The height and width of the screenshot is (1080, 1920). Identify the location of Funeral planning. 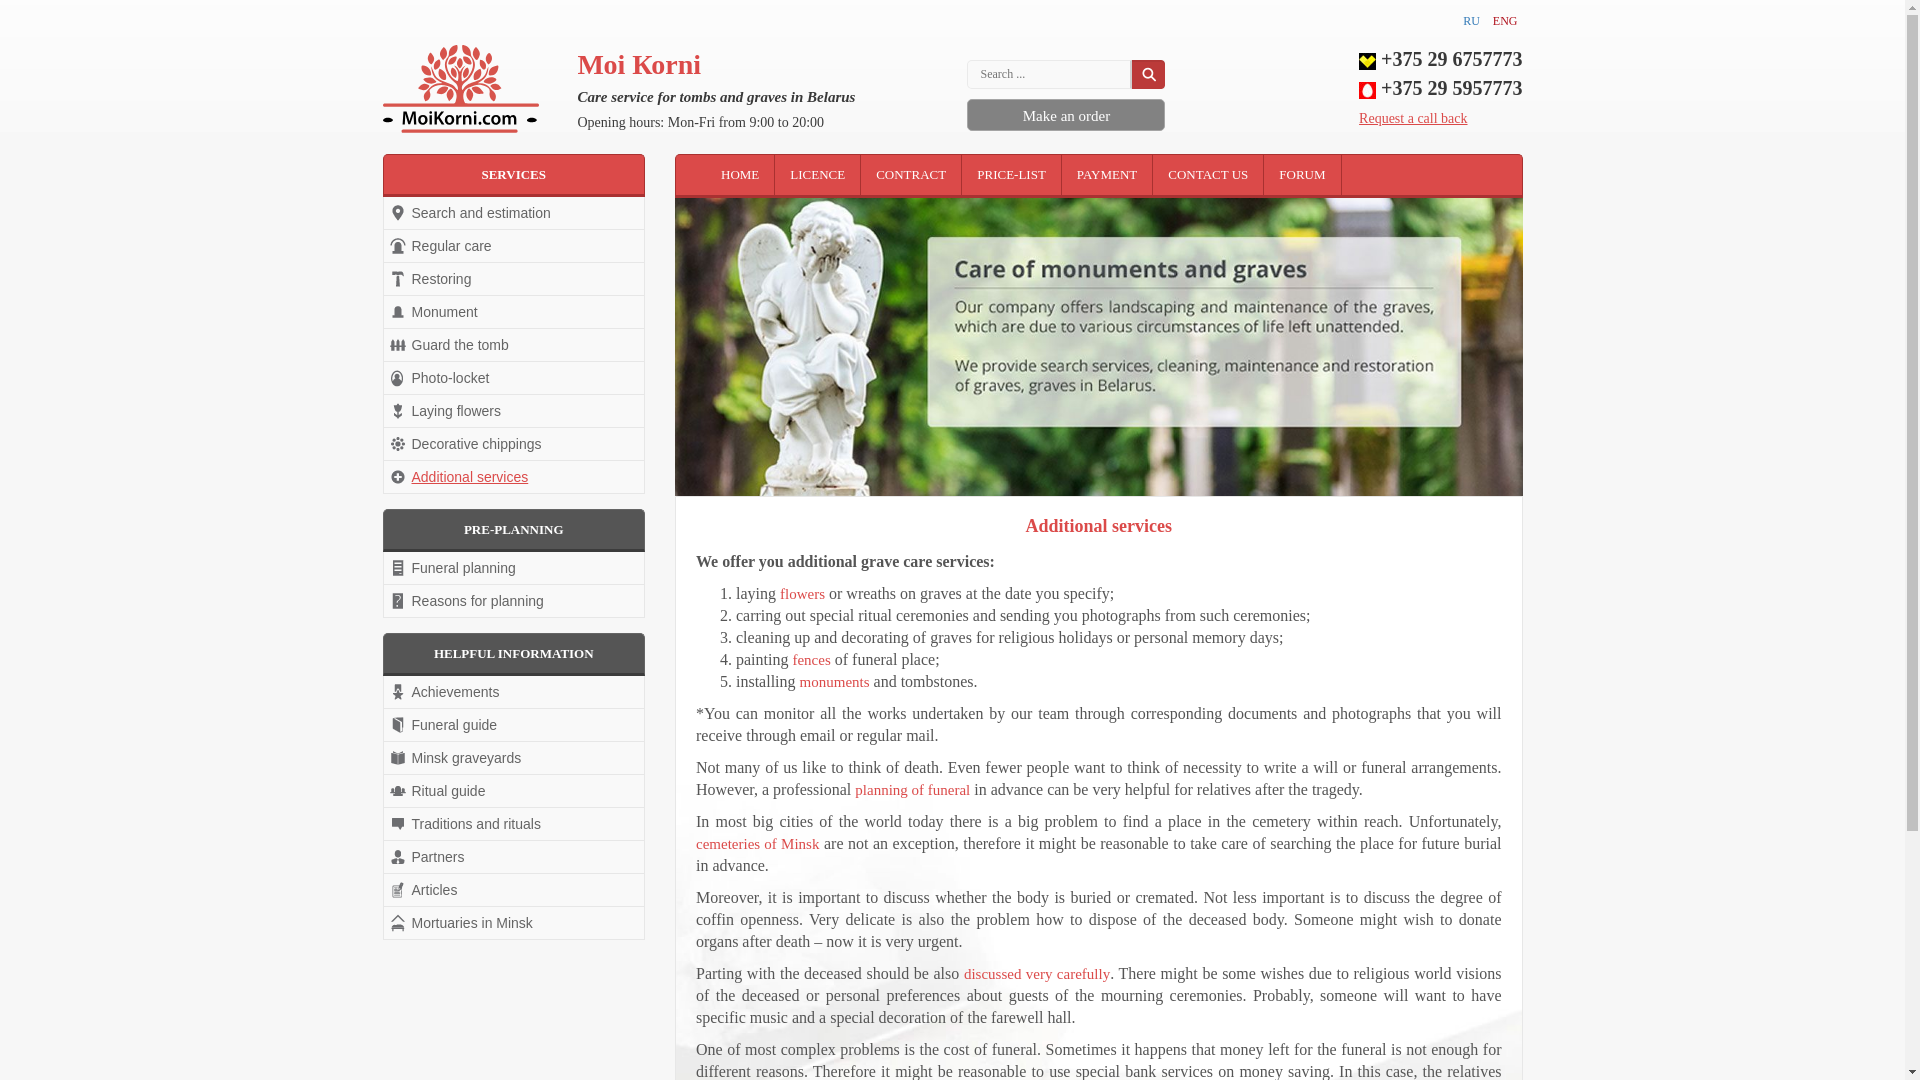
(514, 568).